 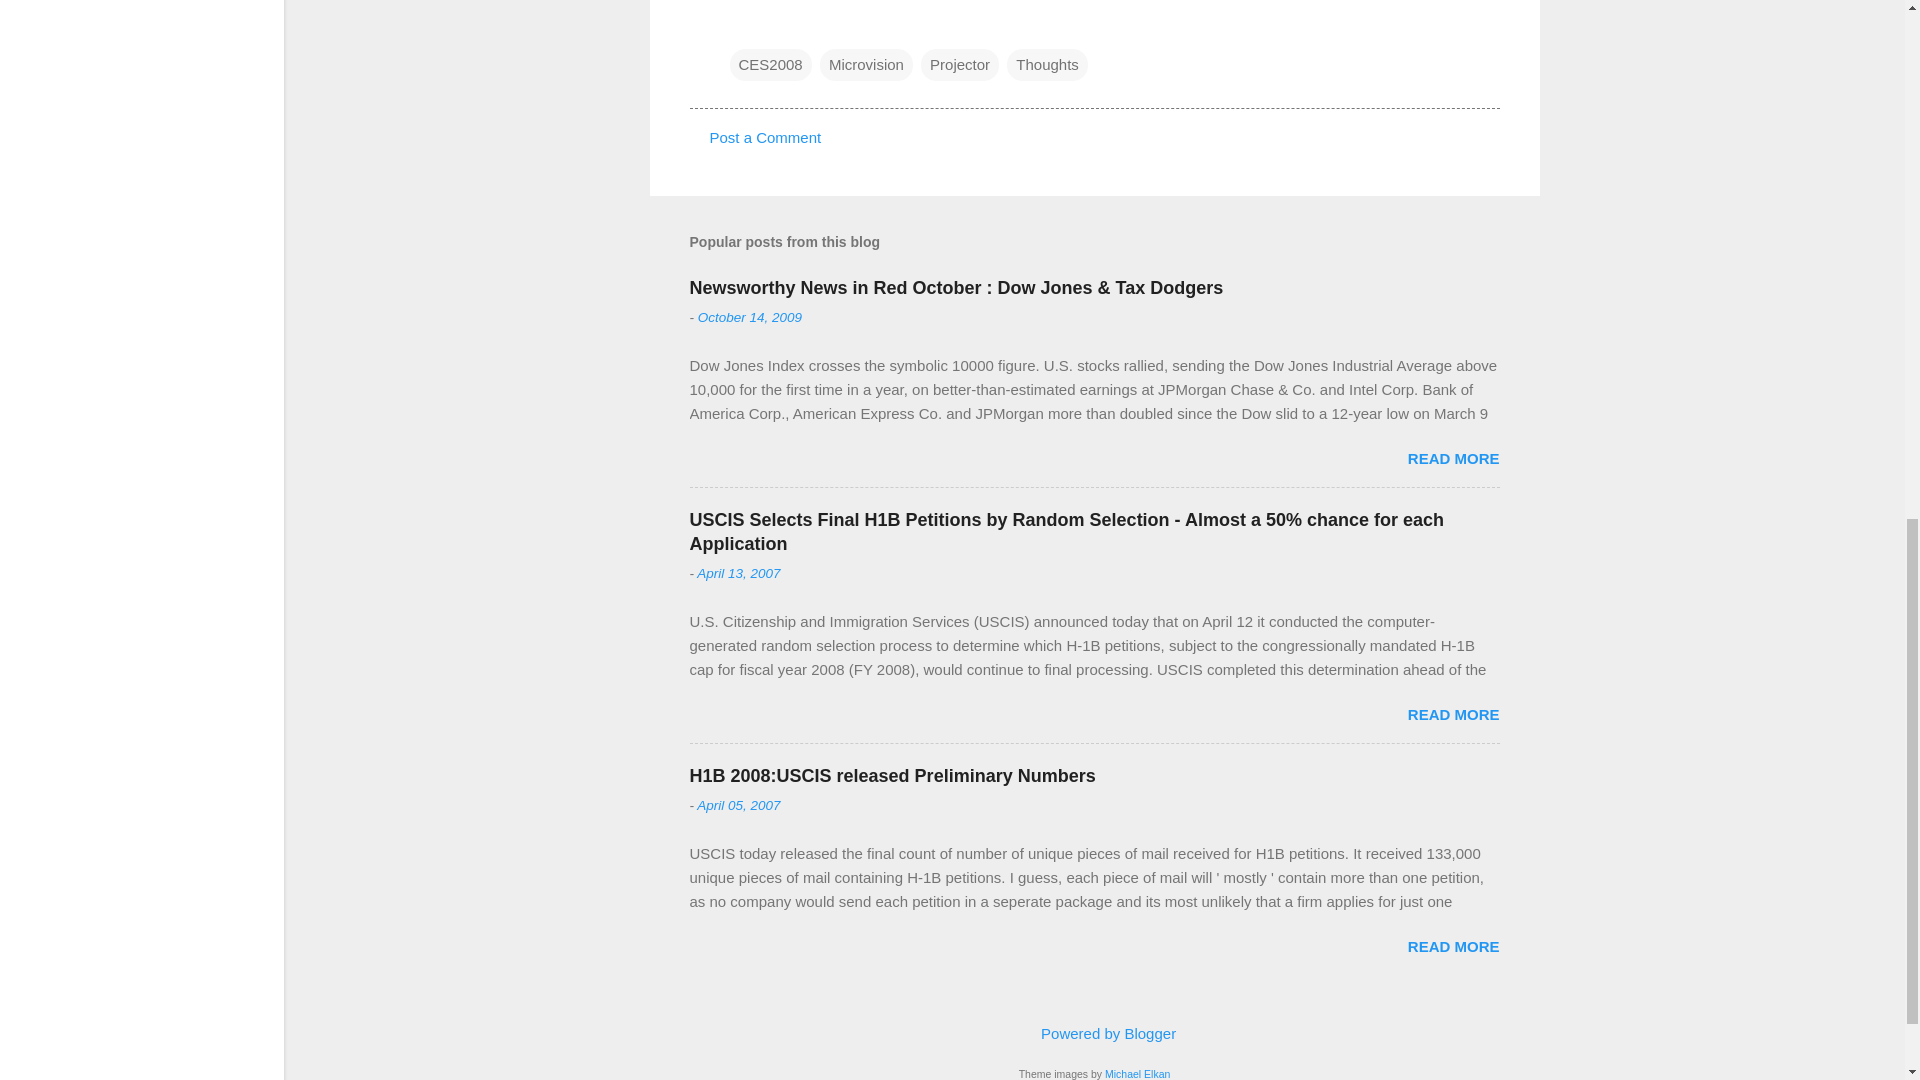 I want to click on READ MORE, so click(x=1453, y=946).